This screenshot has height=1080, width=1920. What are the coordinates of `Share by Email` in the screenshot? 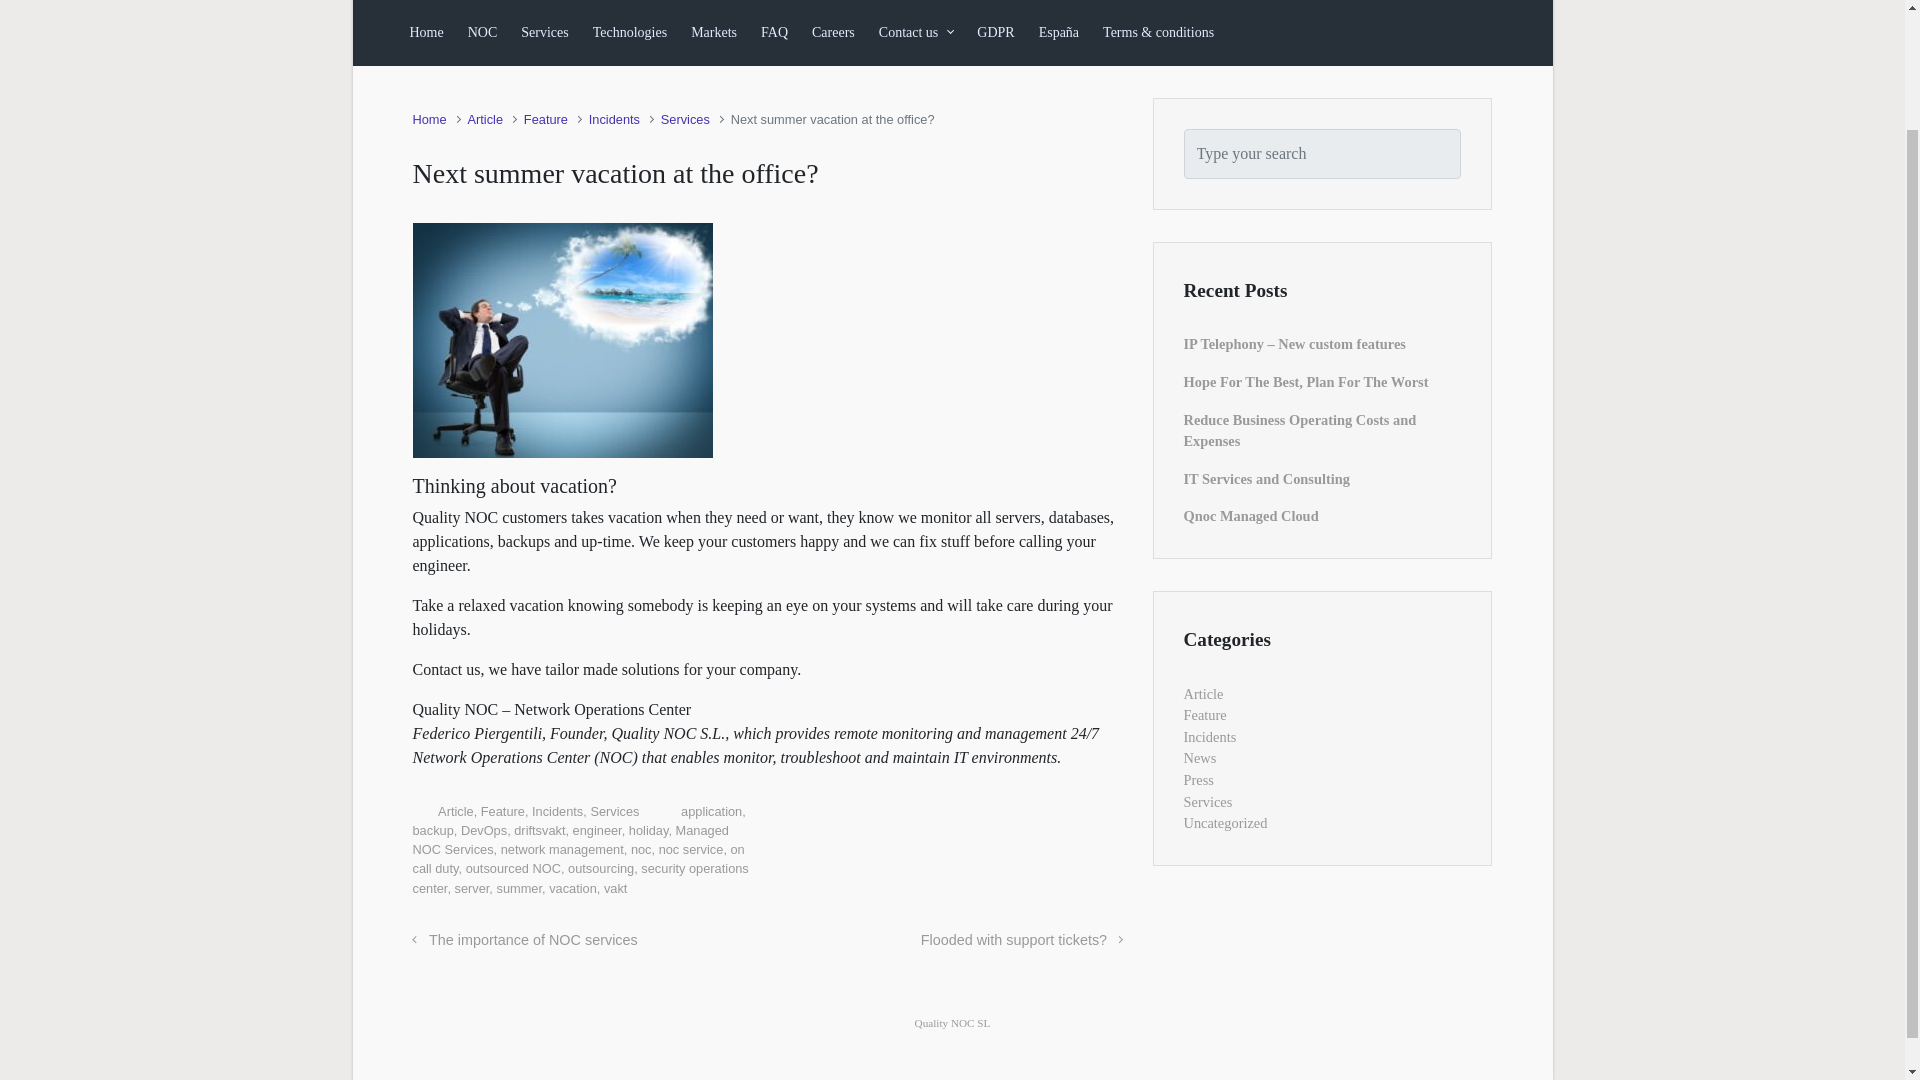 It's located at (1084, 816).